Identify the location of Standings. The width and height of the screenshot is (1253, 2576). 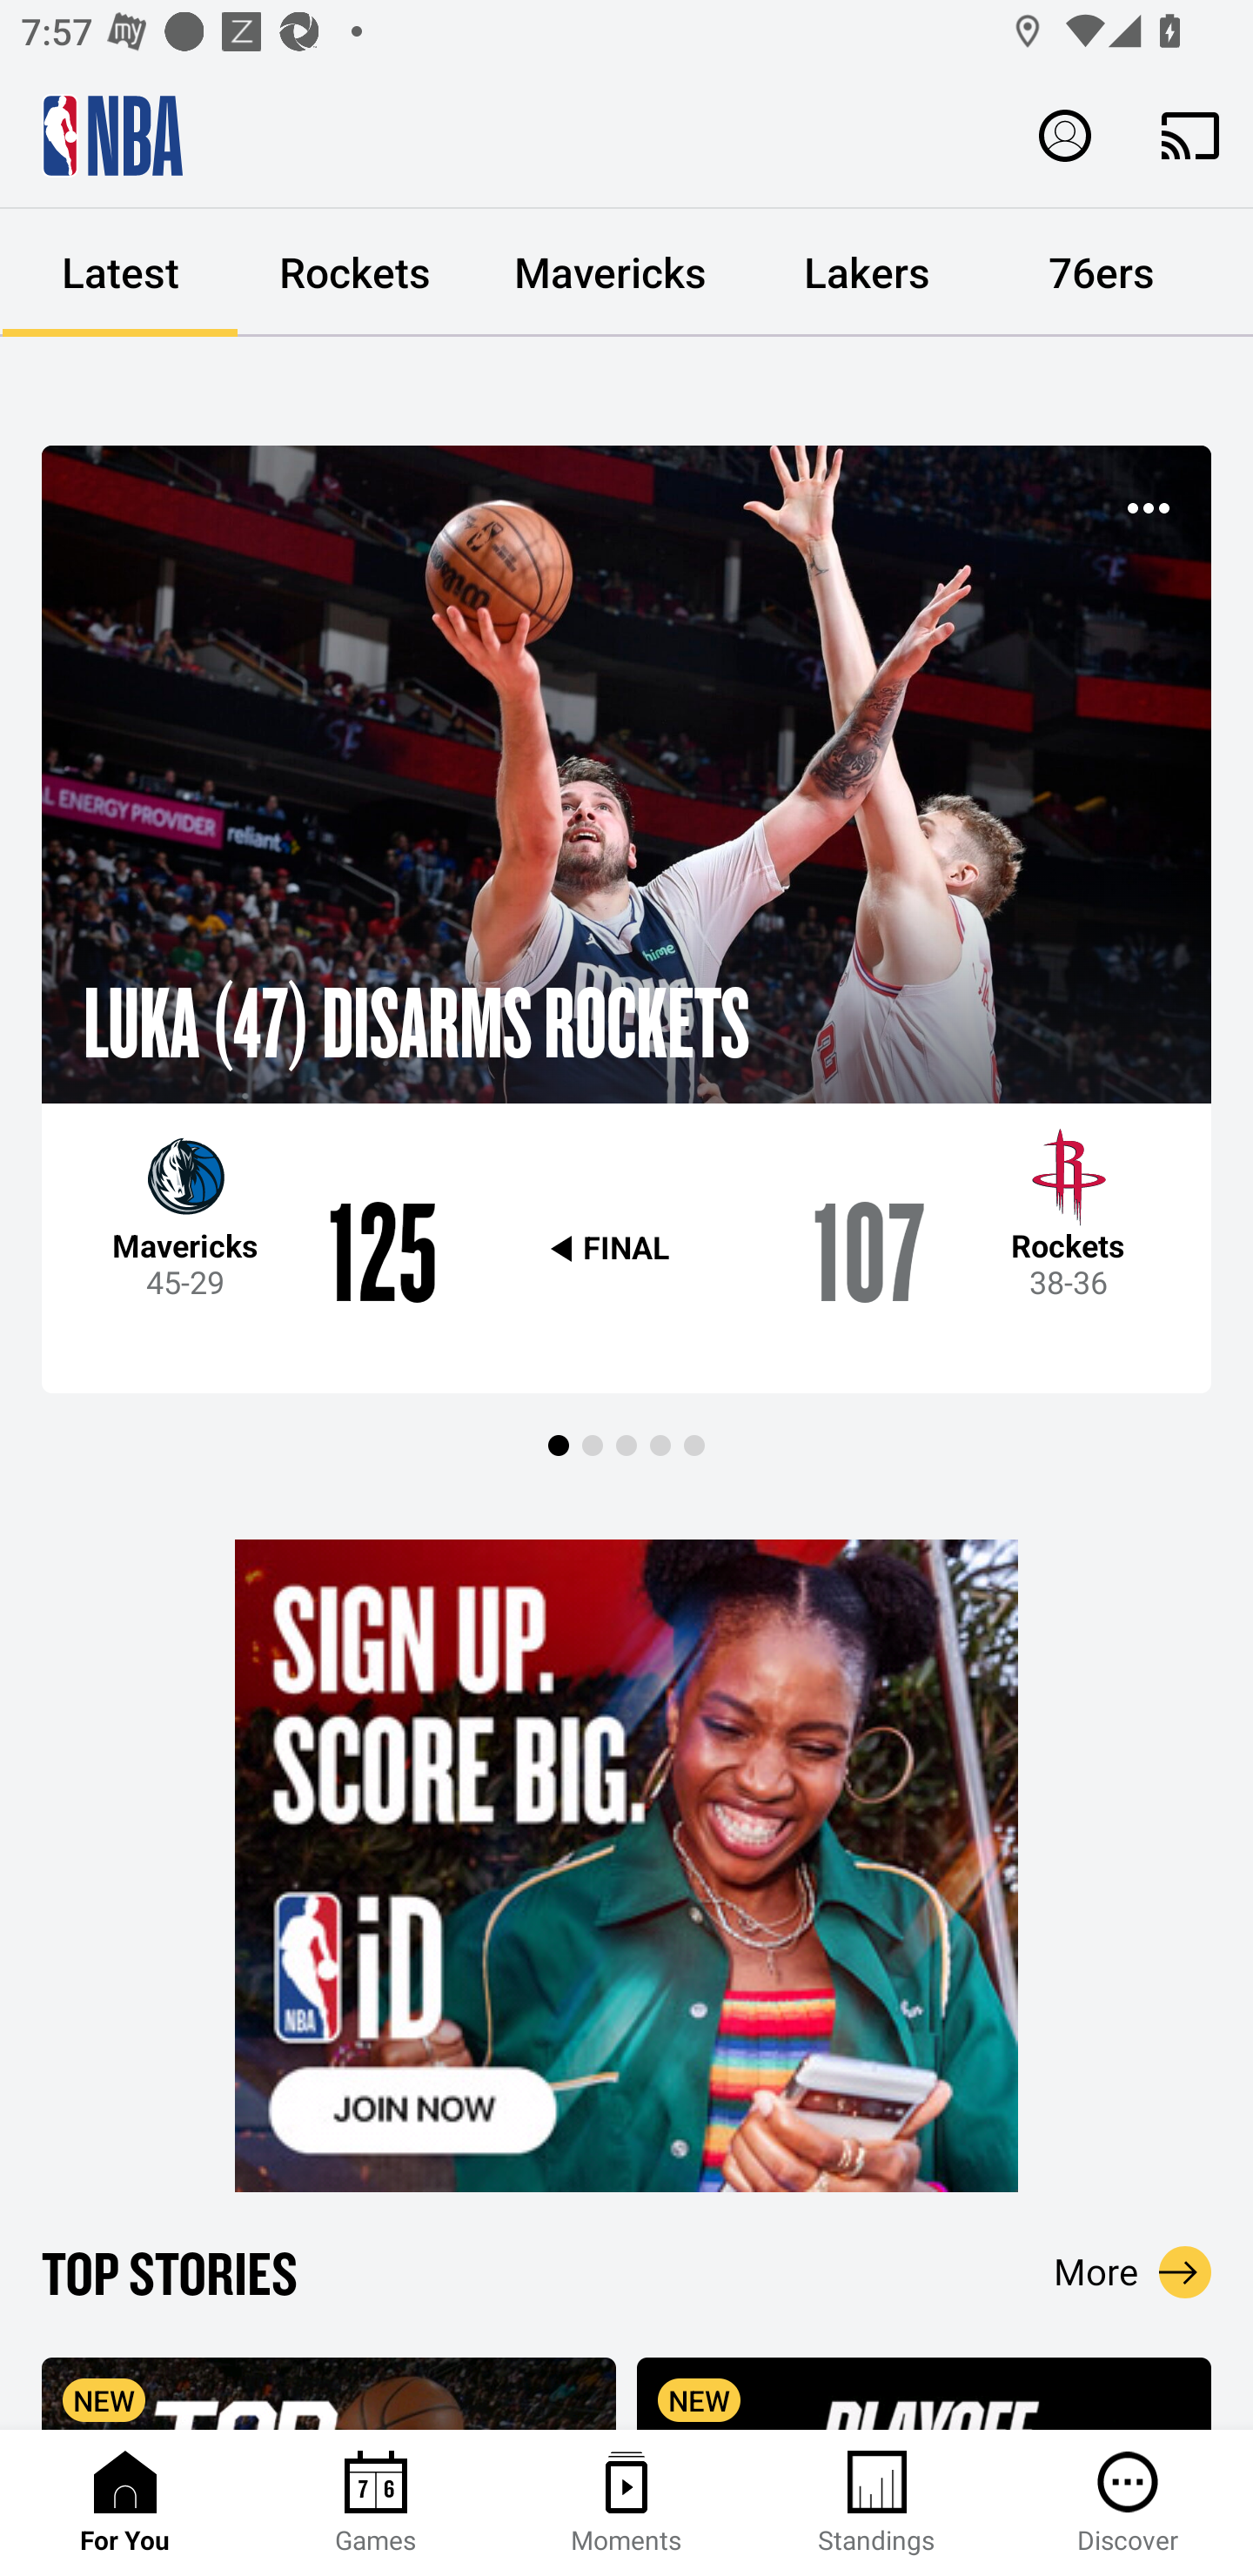
(877, 2503).